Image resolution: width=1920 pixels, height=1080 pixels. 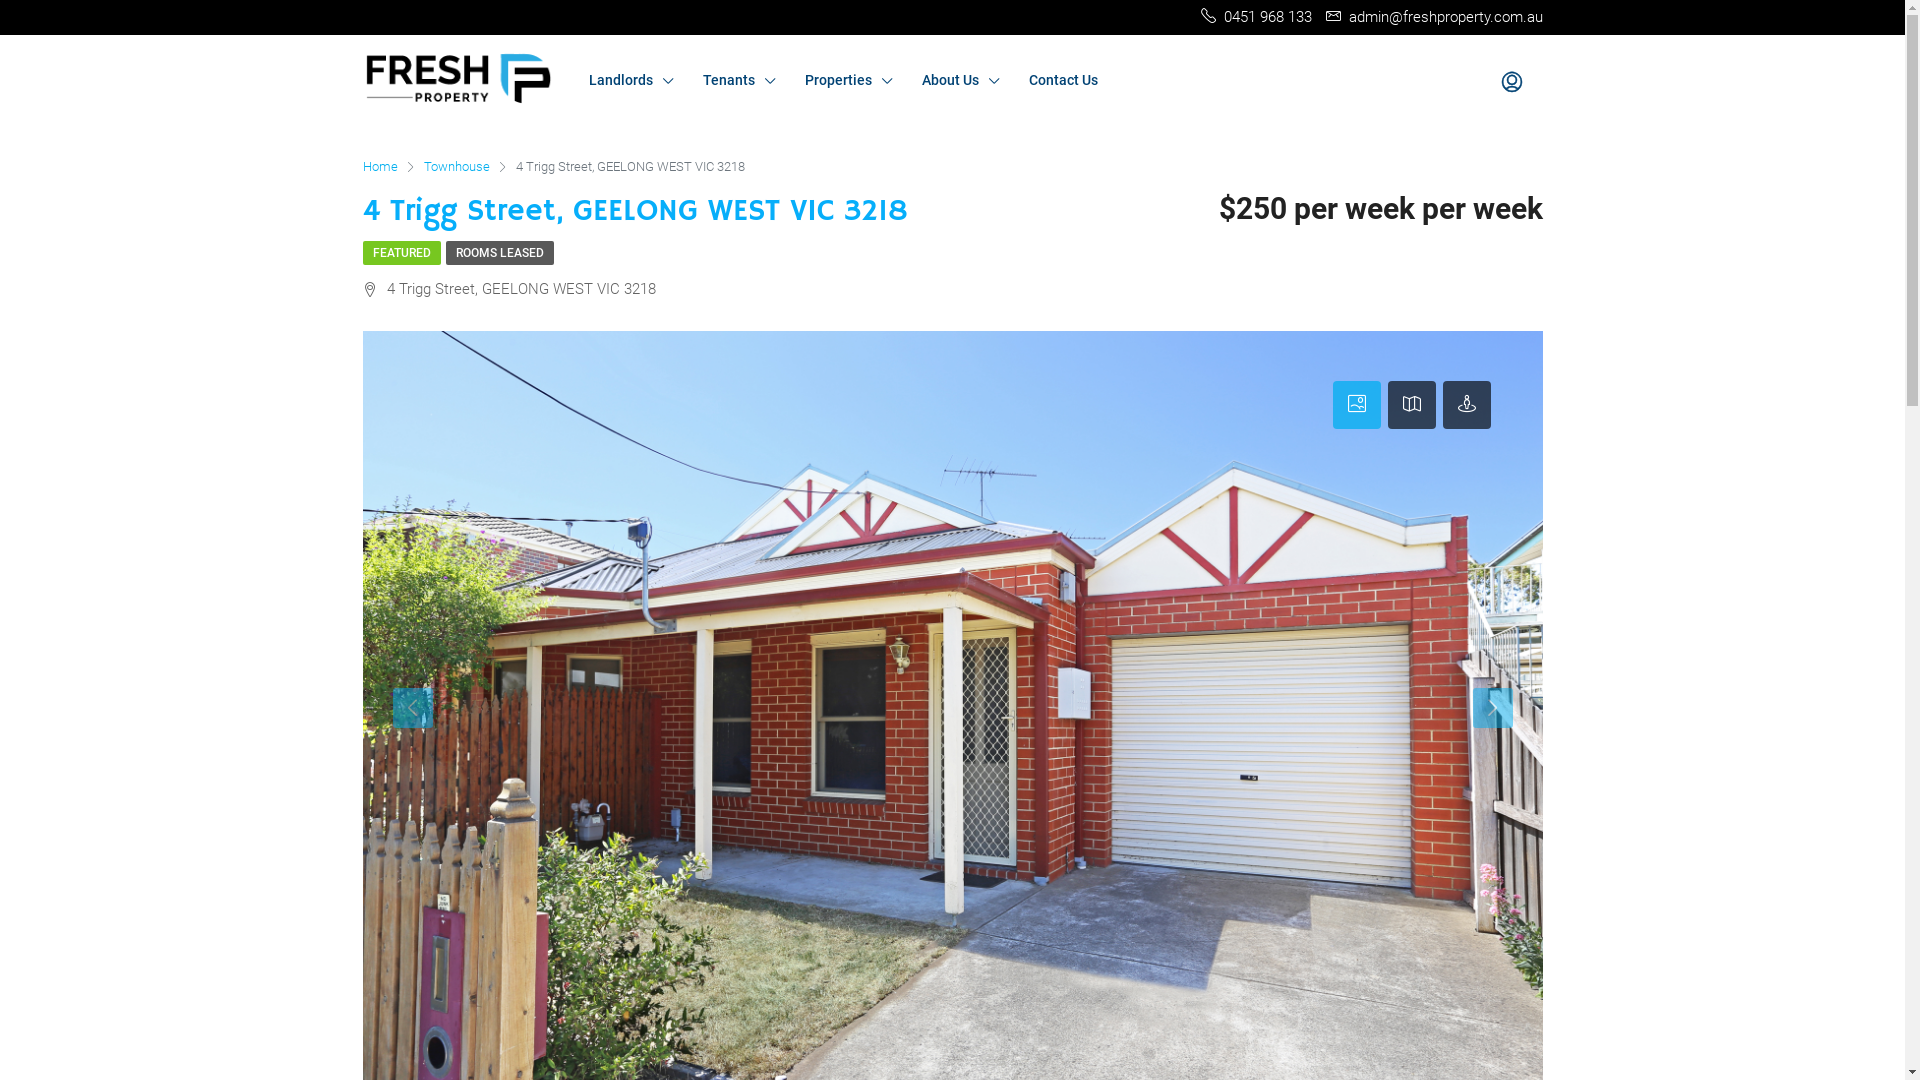 I want to click on Tenants, so click(x=739, y=80).